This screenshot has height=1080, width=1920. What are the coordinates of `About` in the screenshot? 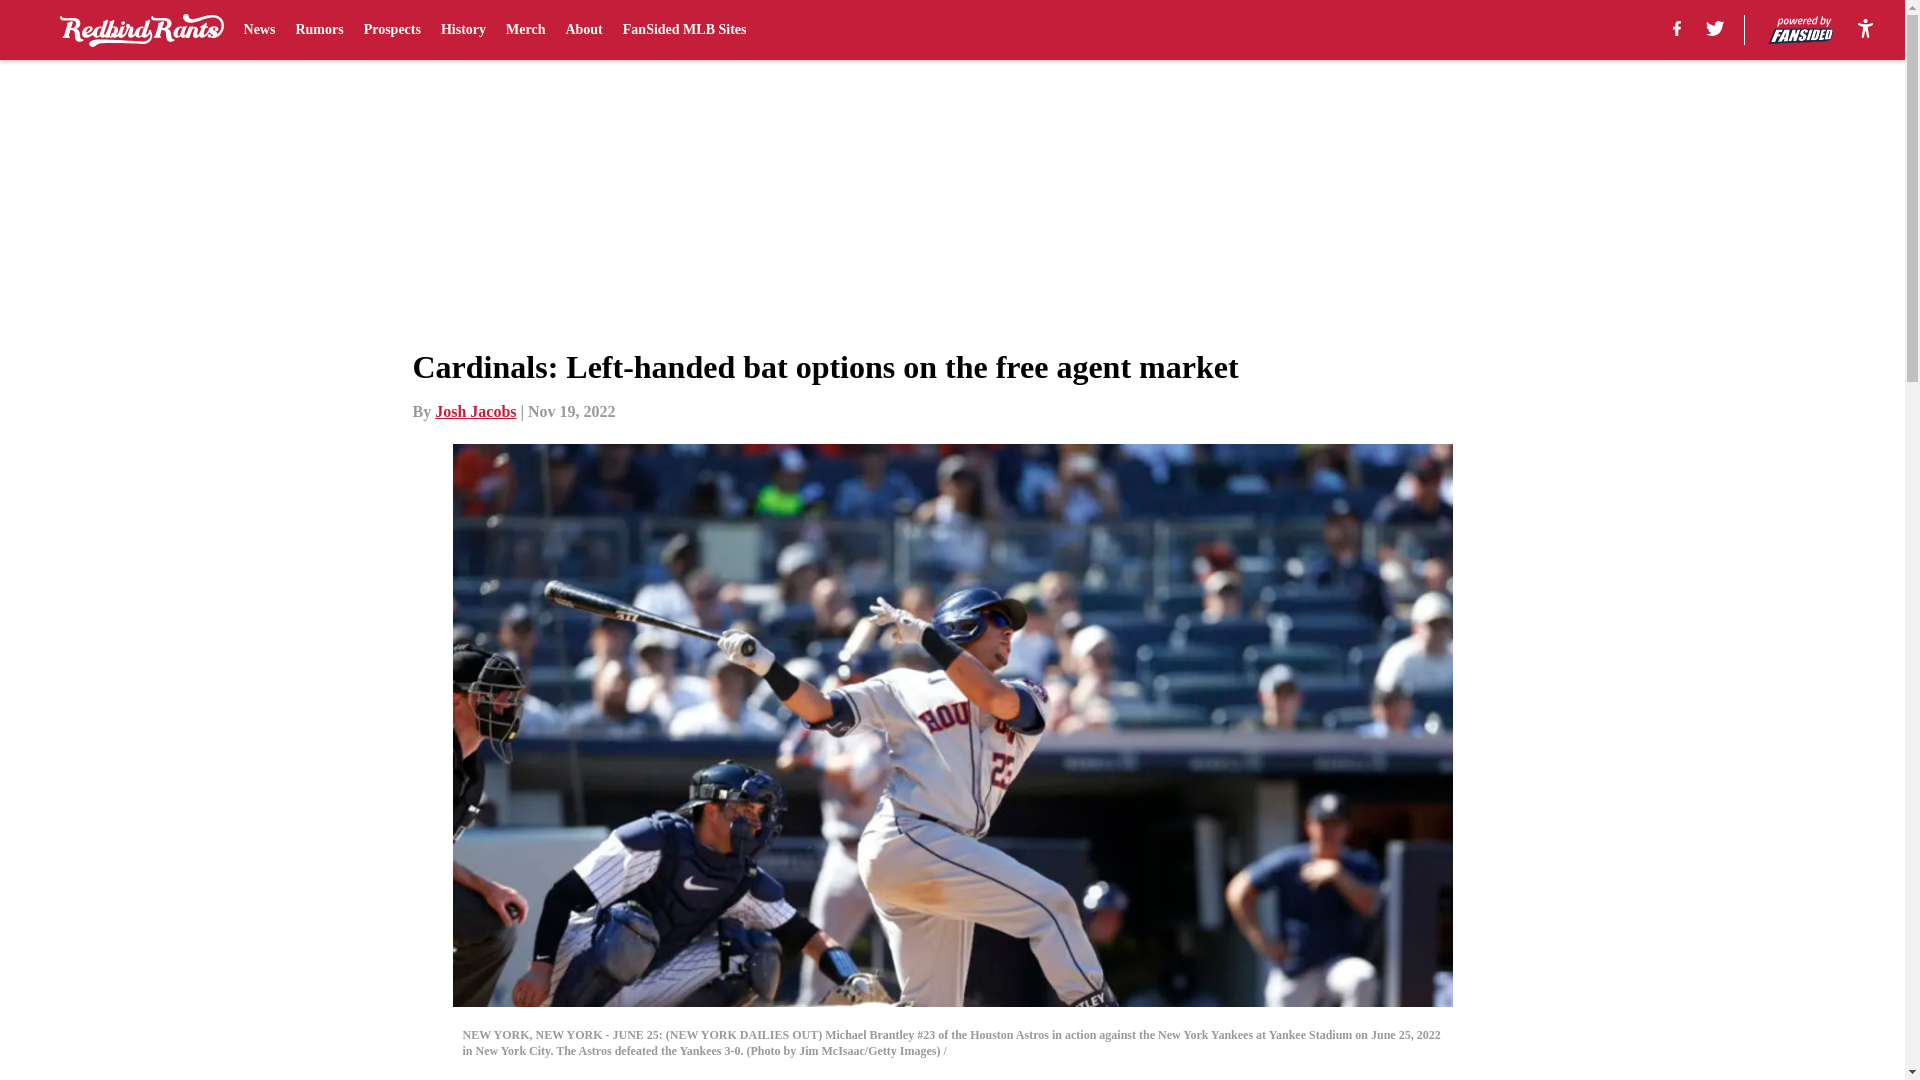 It's located at (583, 30).